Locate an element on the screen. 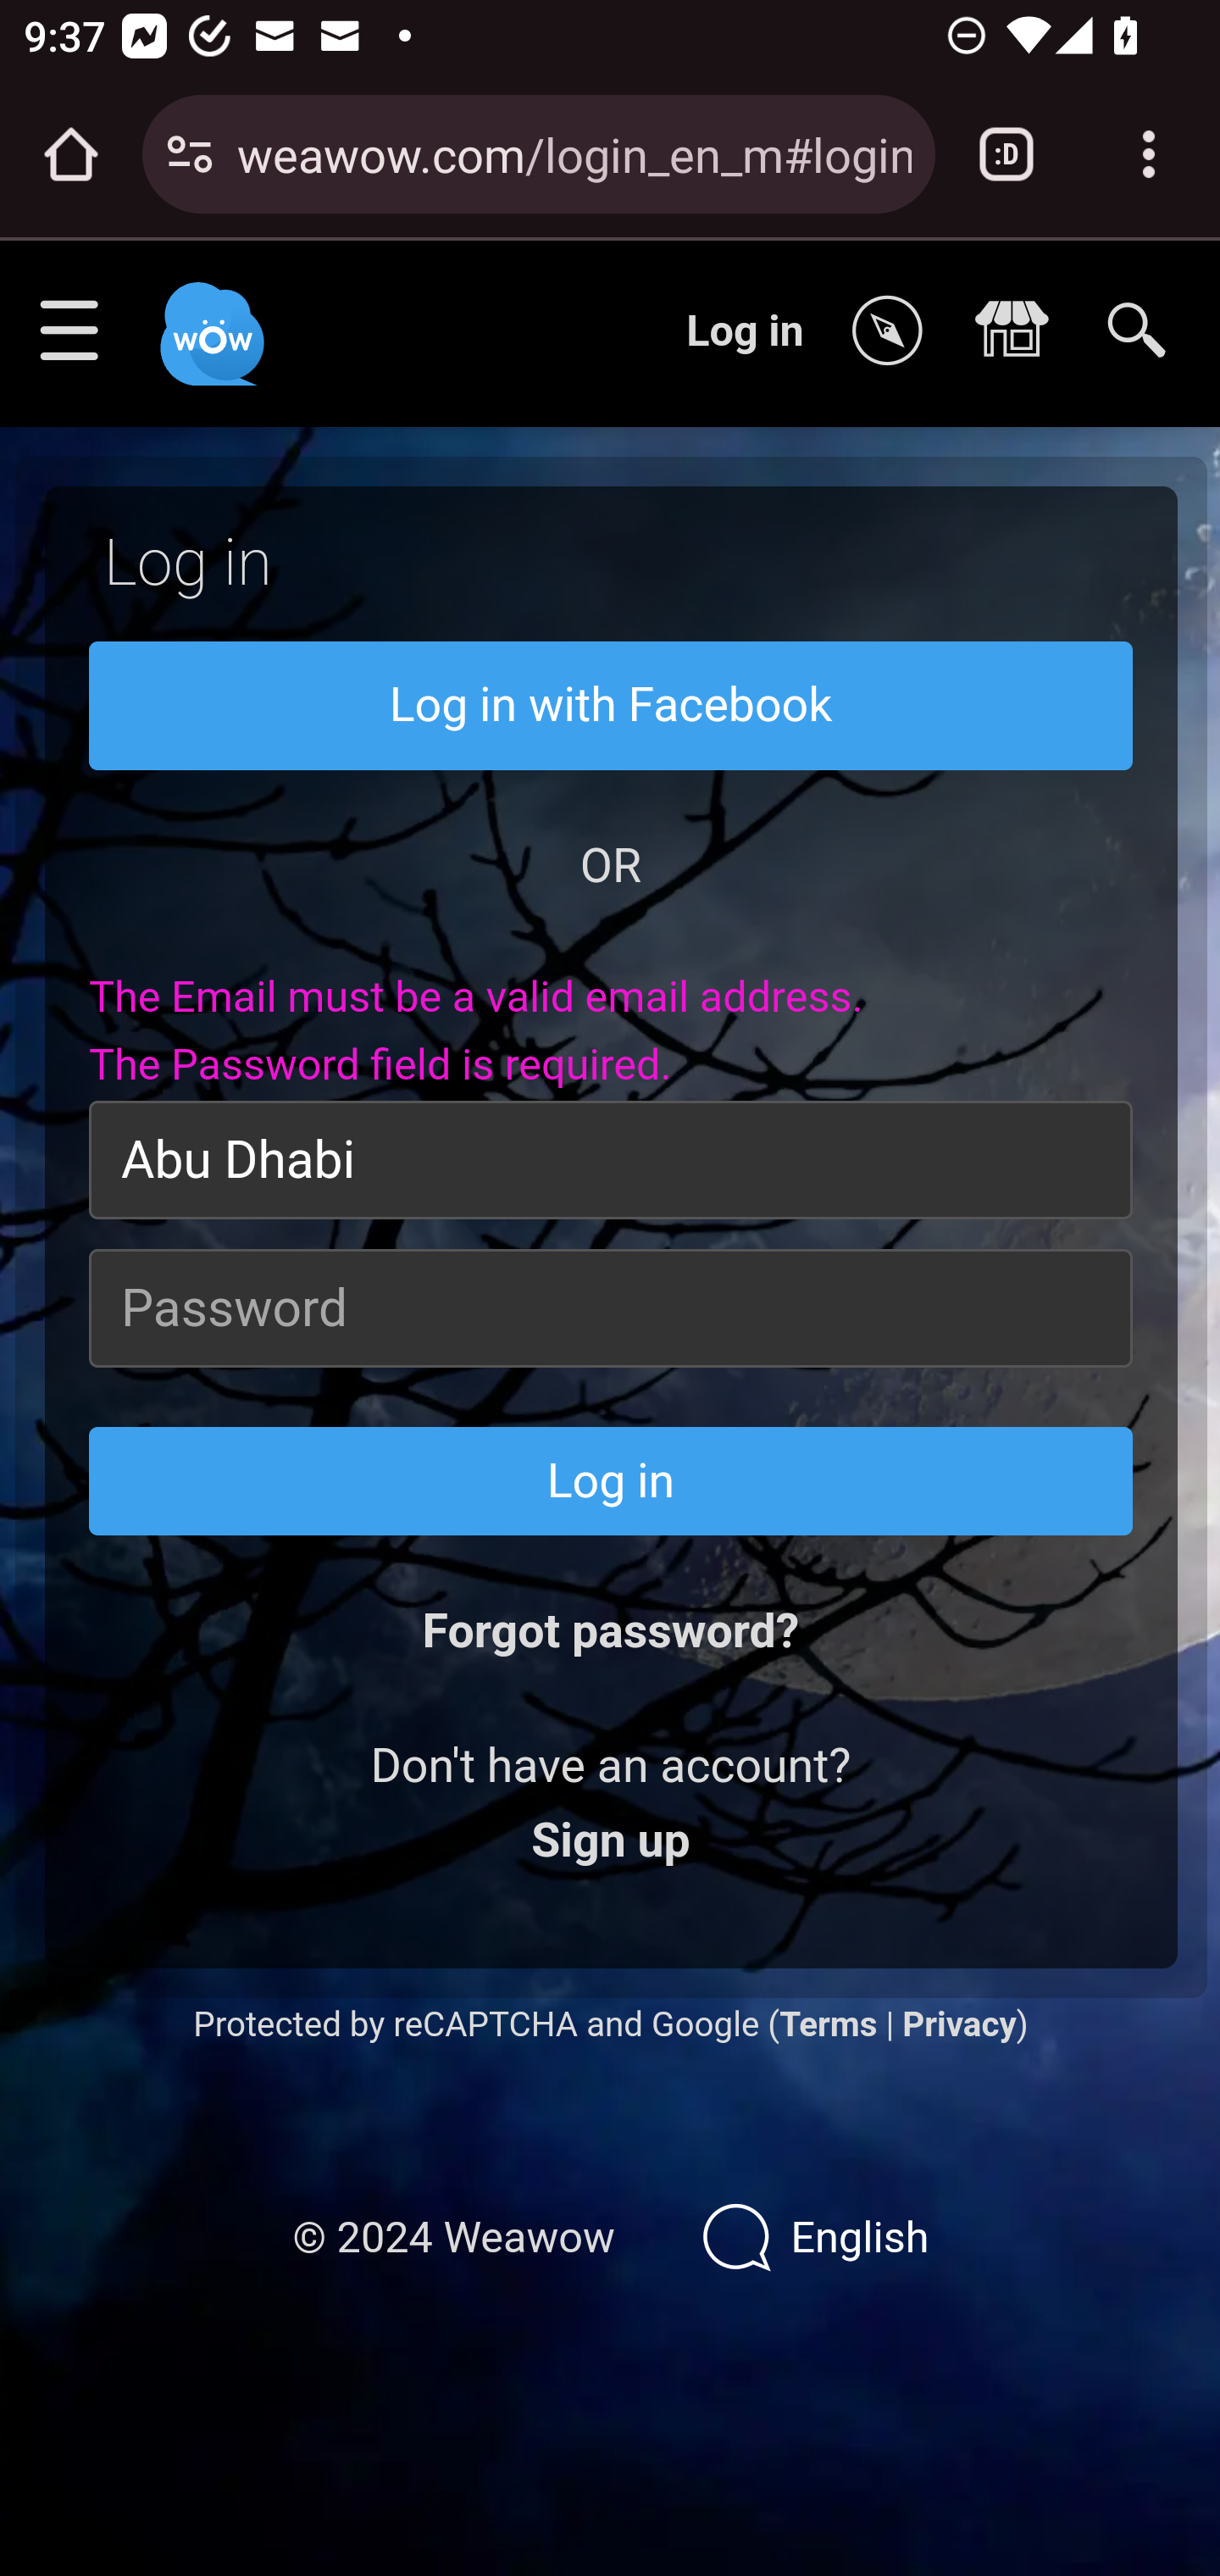 This screenshot has width=1220, height=2576. Weawow is located at coordinates (208, 319).